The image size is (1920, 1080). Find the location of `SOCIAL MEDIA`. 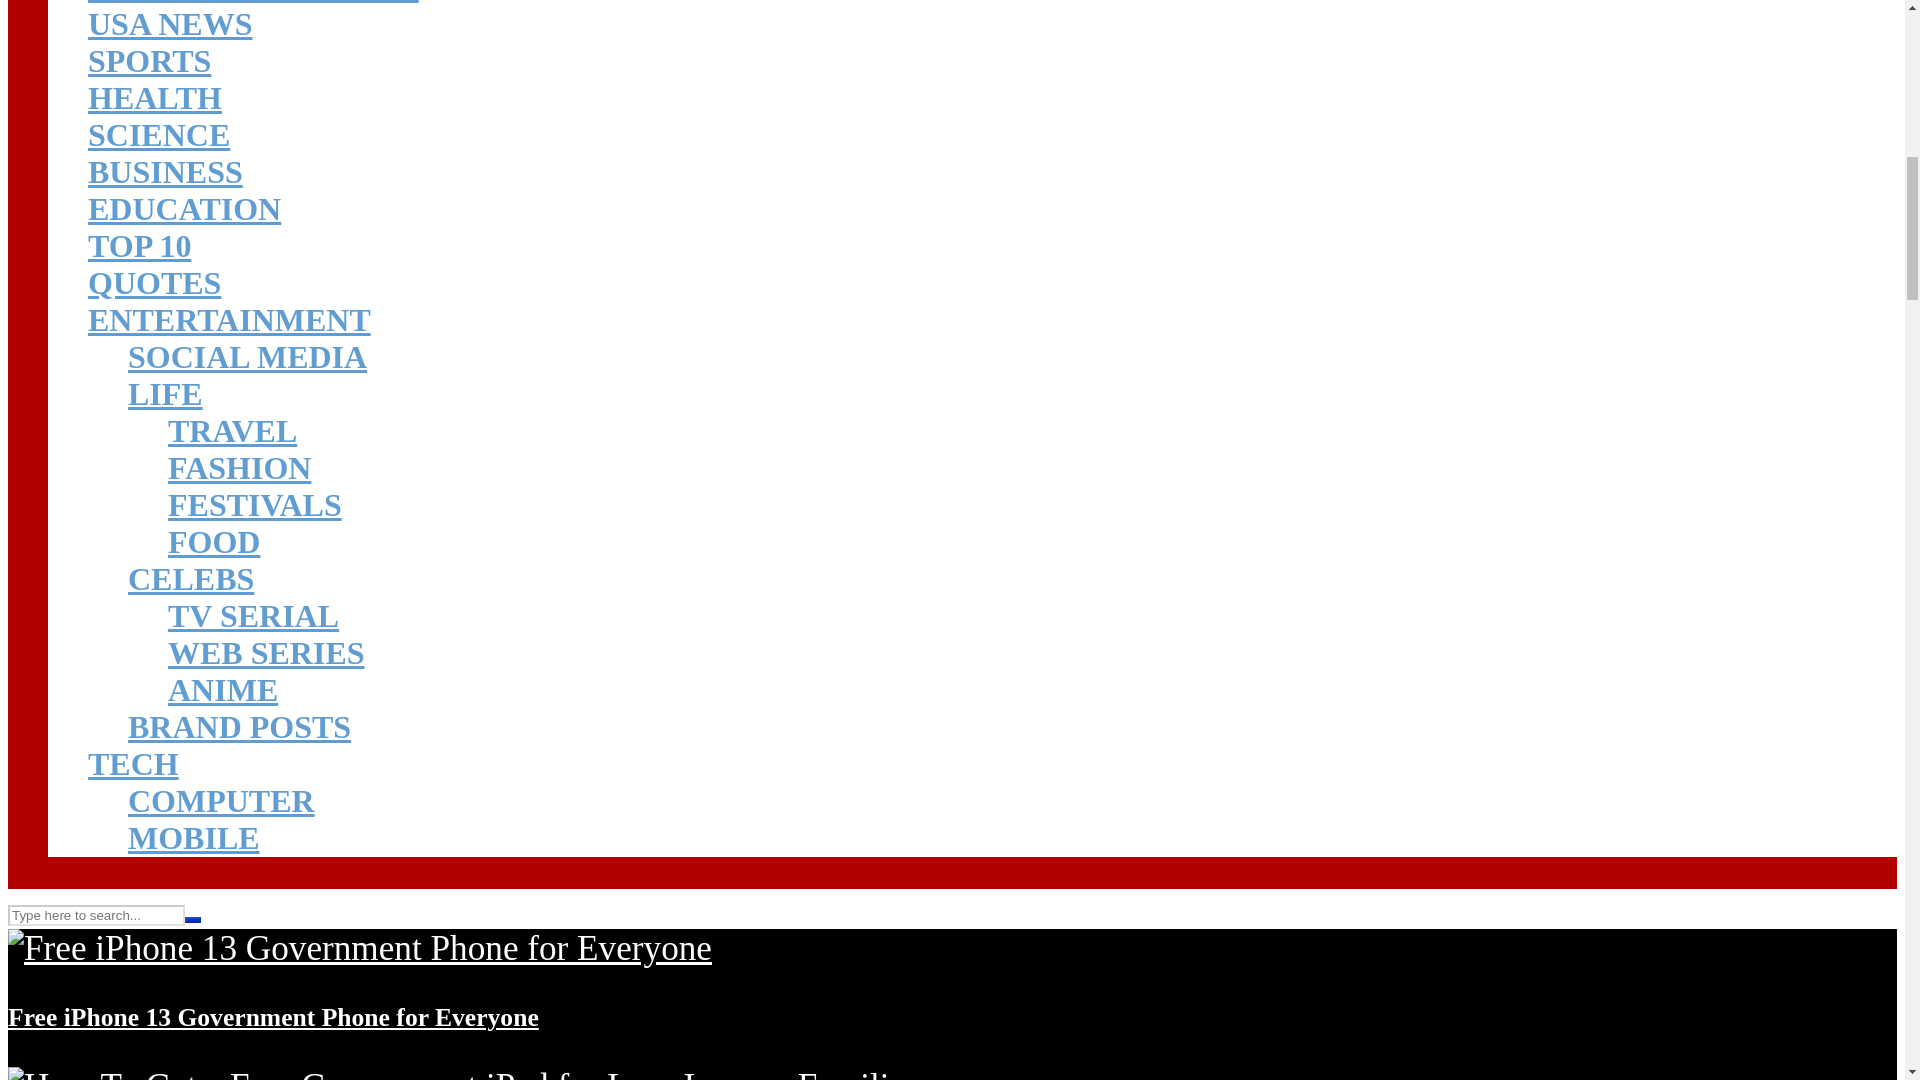

SOCIAL MEDIA is located at coordinates (247, 356).